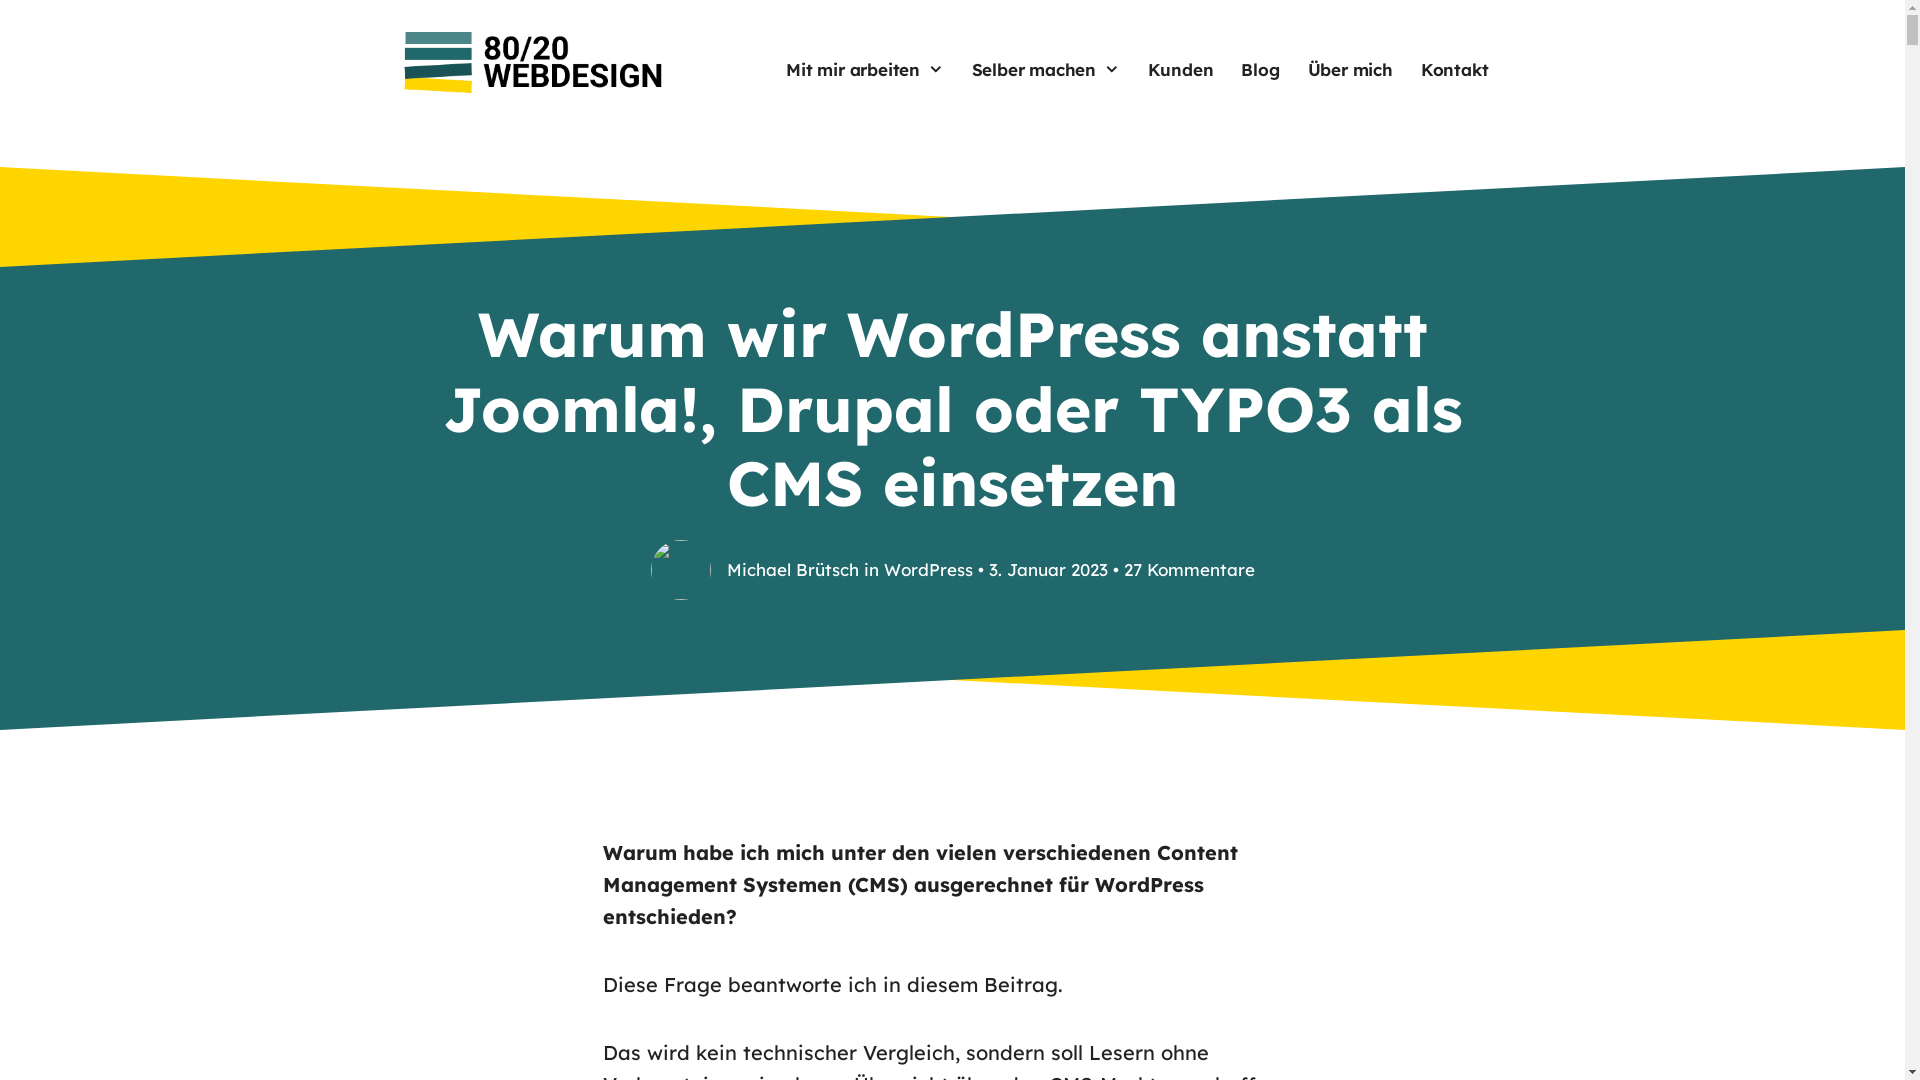 The height and width of the screenshot is (1080, 1920). What do you see at coordinates (1190, 570) in the screenshot?
I see `27 Kommentare` at bounding box center [1190, 570].